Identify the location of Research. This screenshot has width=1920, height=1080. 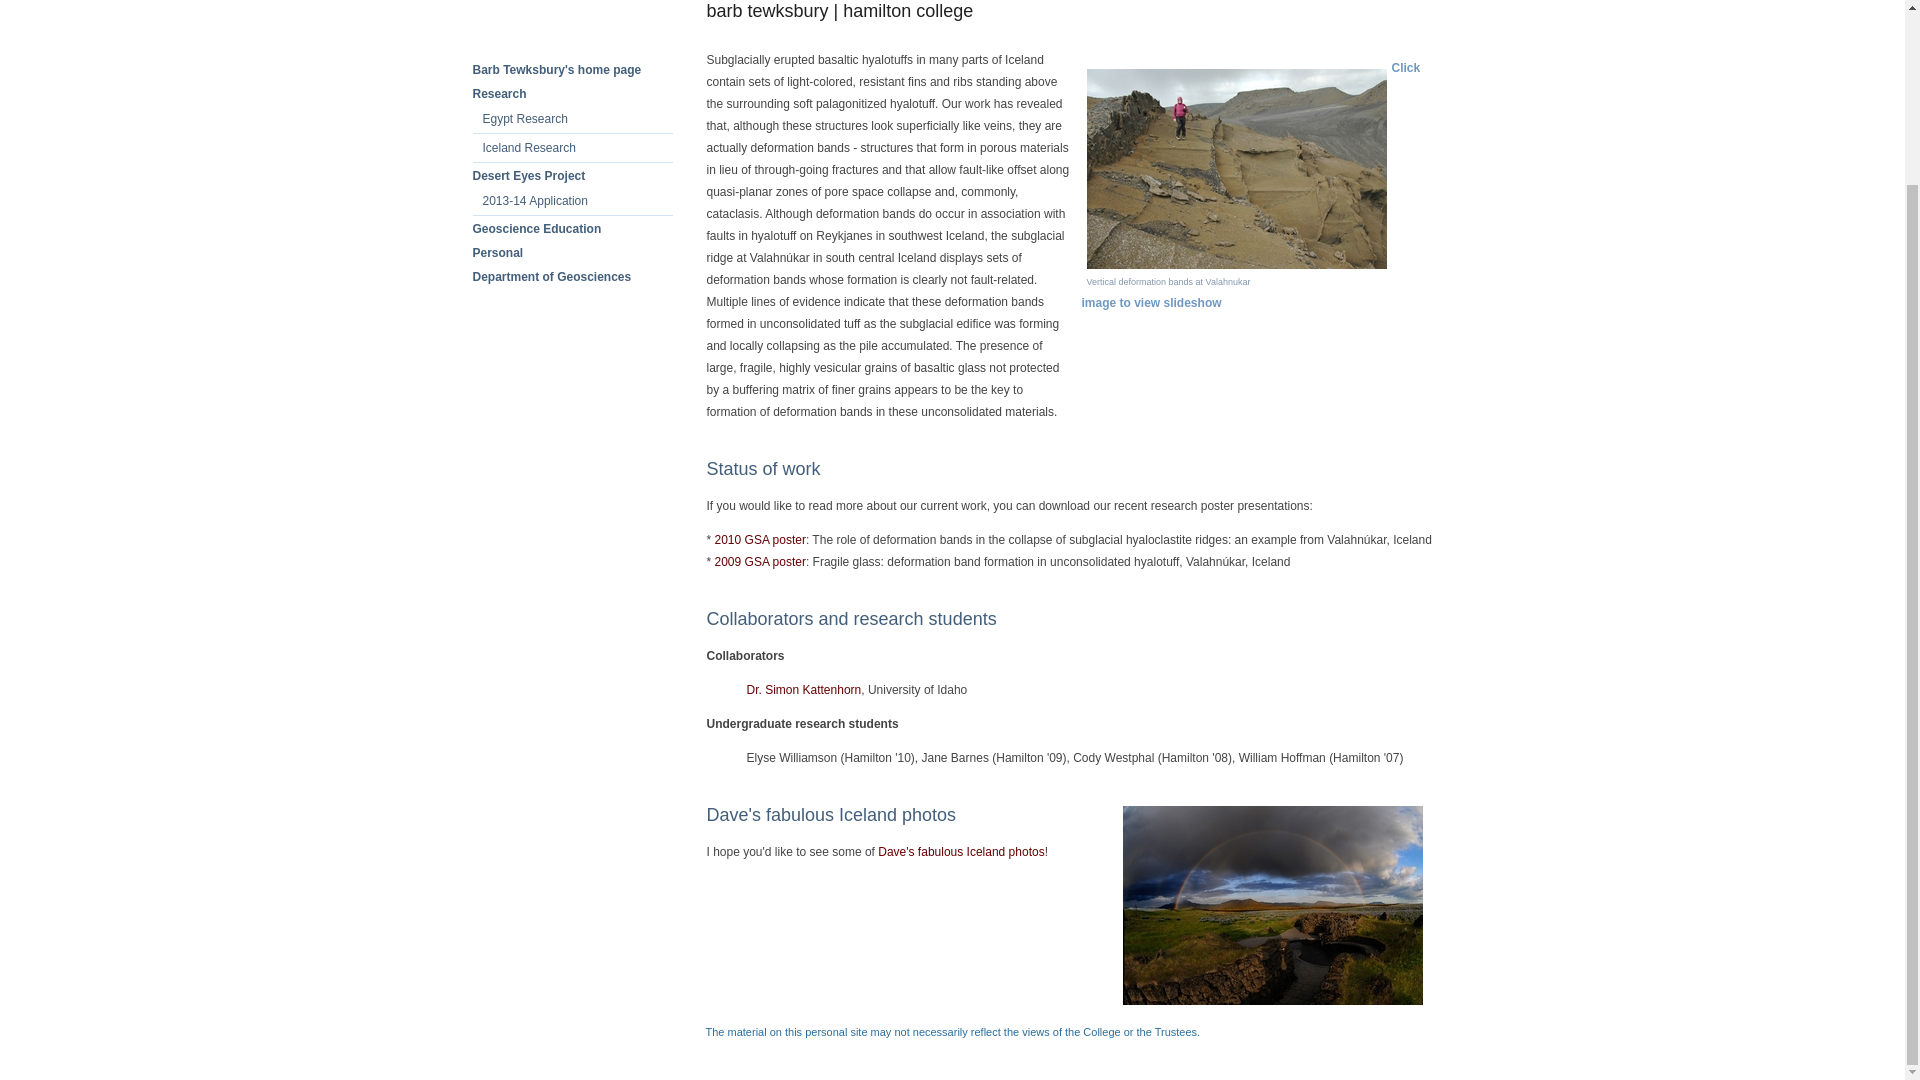
(499, 94).